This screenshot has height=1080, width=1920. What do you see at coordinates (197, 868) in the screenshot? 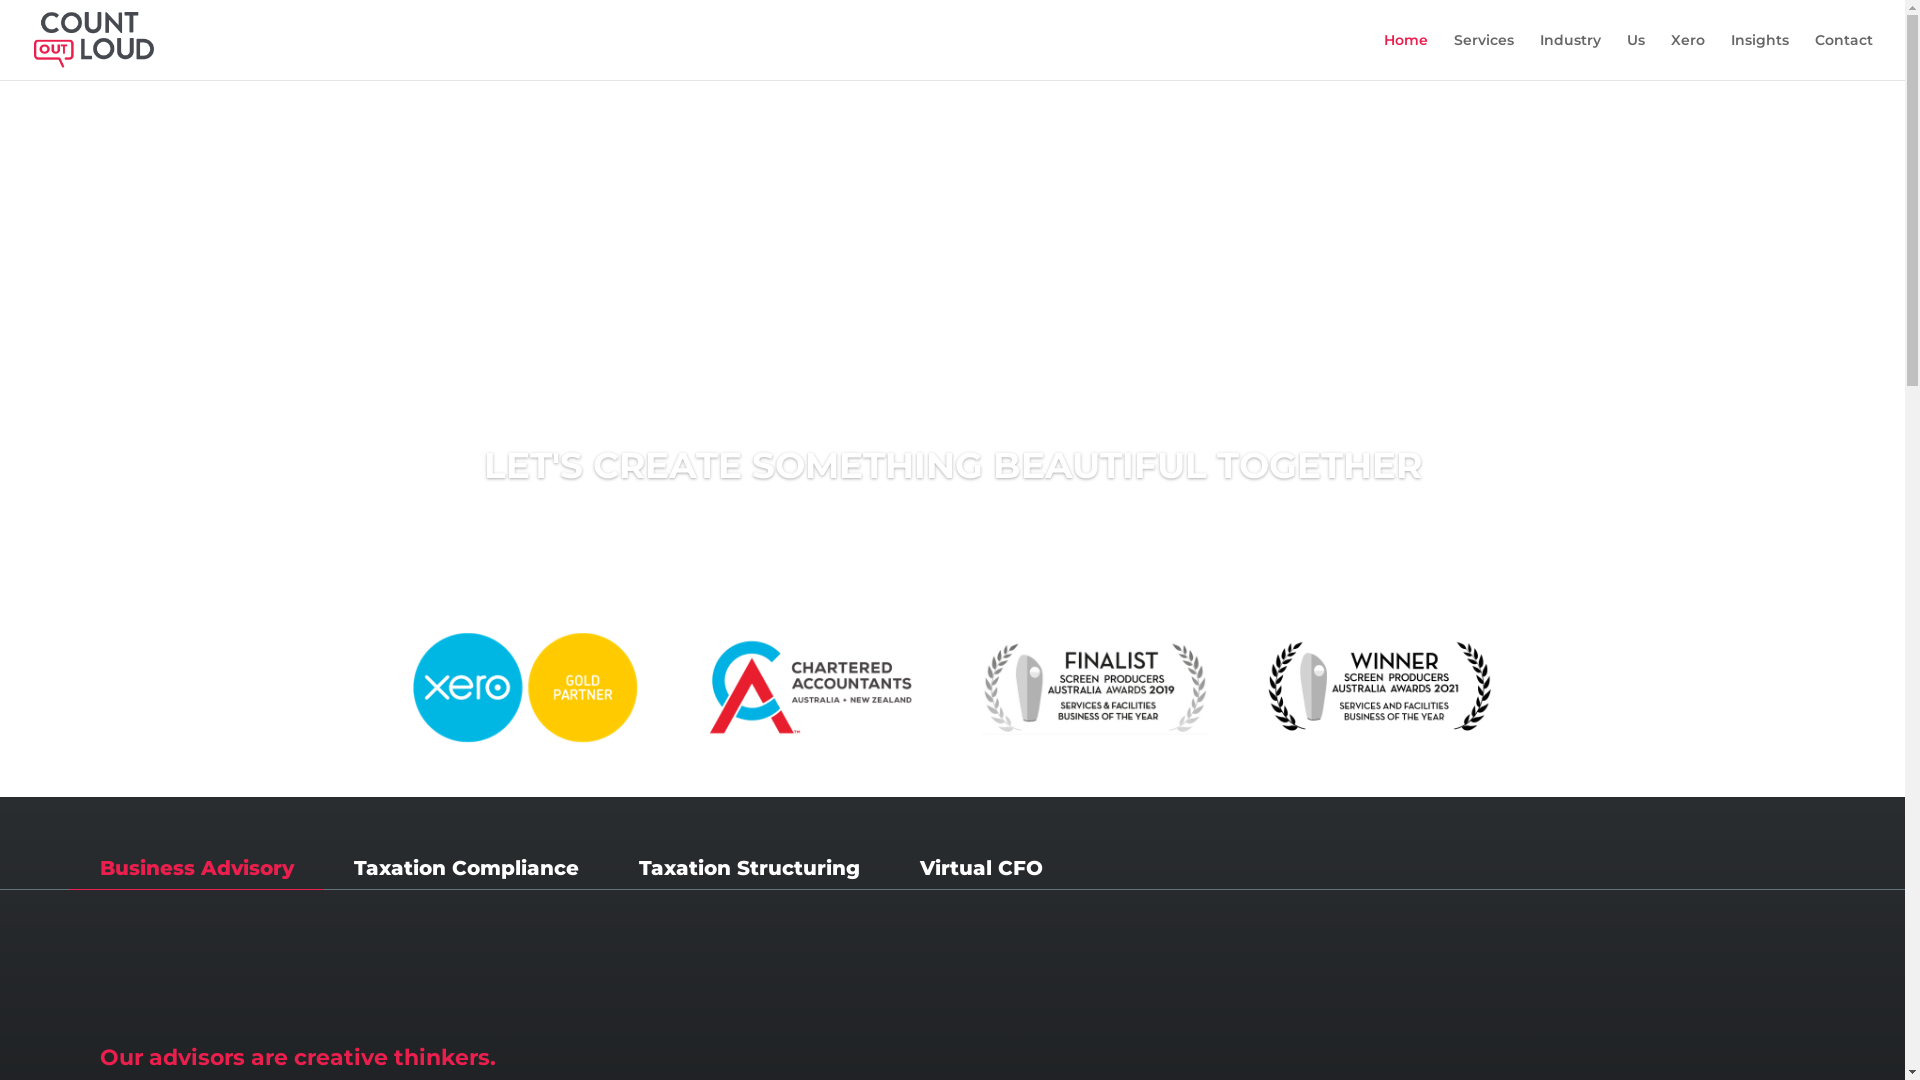
I see `Business Advisory` at bounding box center [197, 868].